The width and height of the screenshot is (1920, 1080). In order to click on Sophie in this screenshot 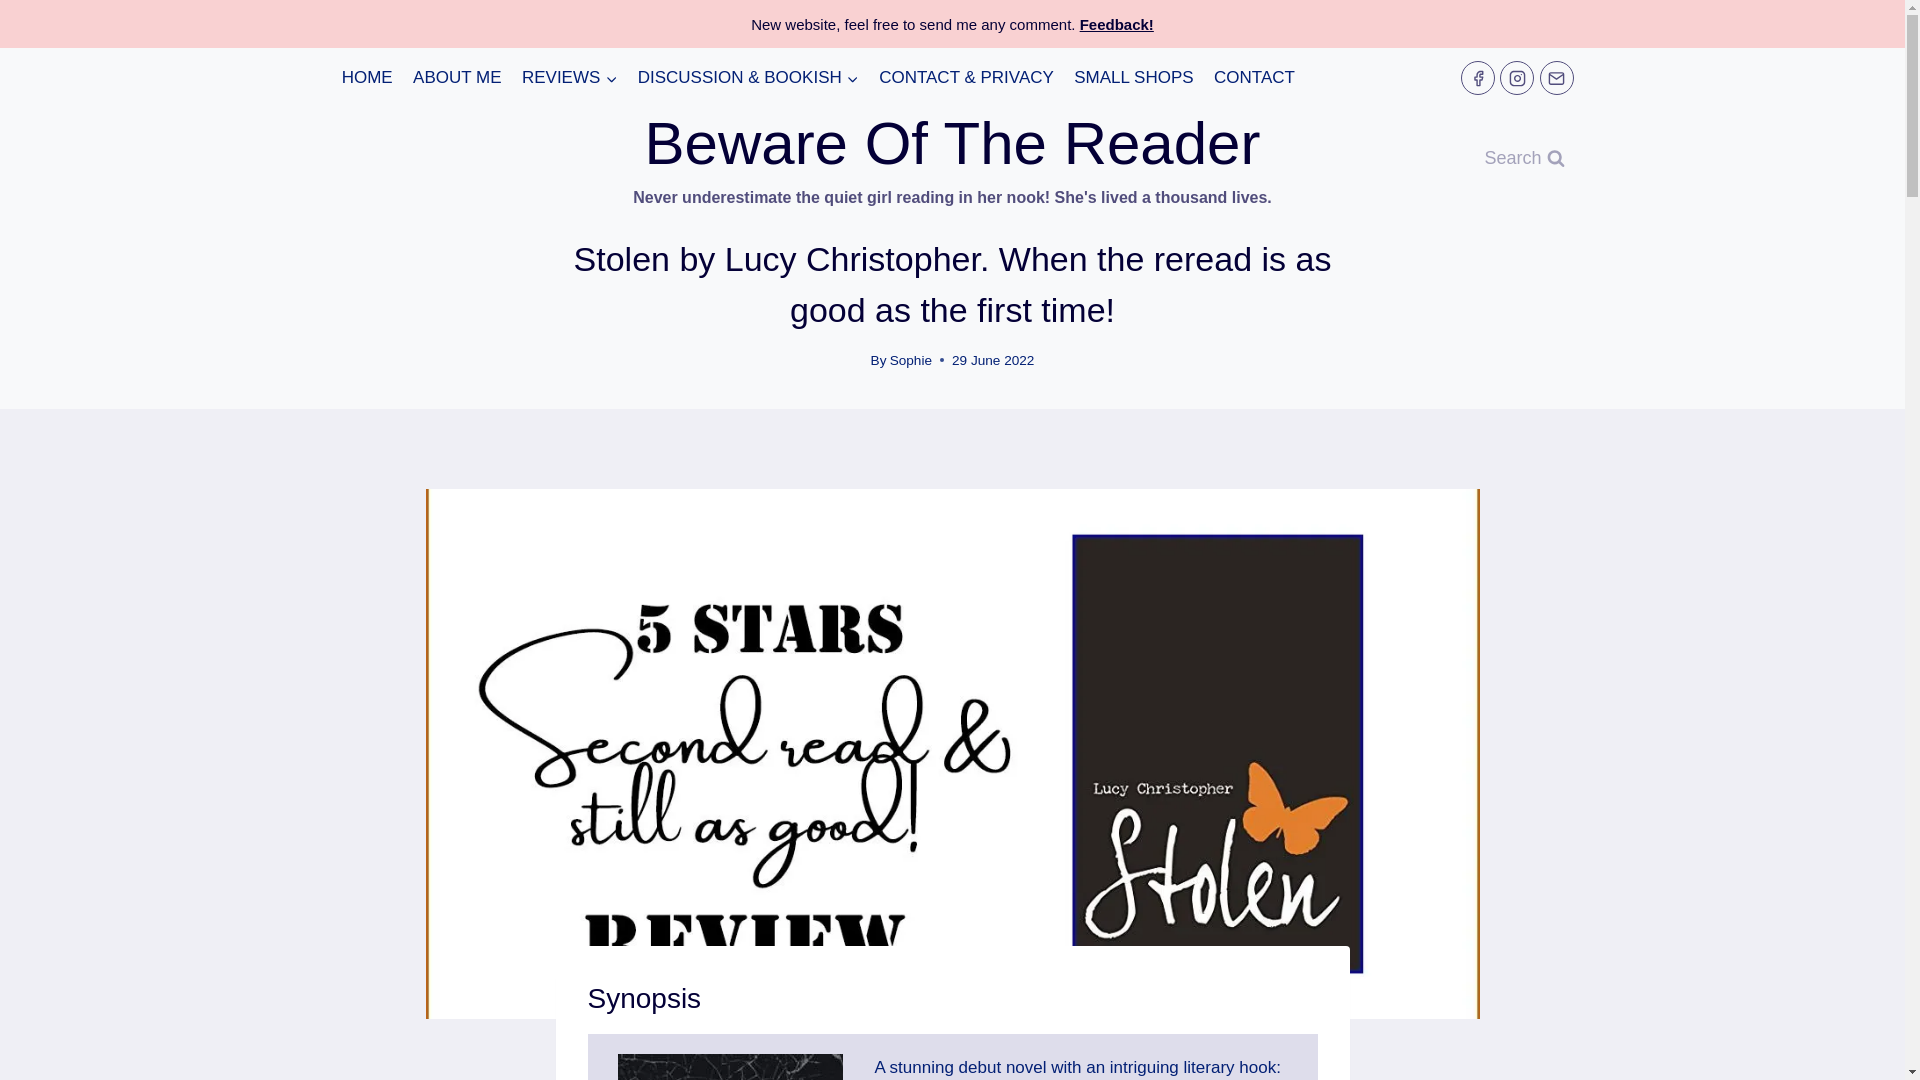, I will do `click(910, 360)`.